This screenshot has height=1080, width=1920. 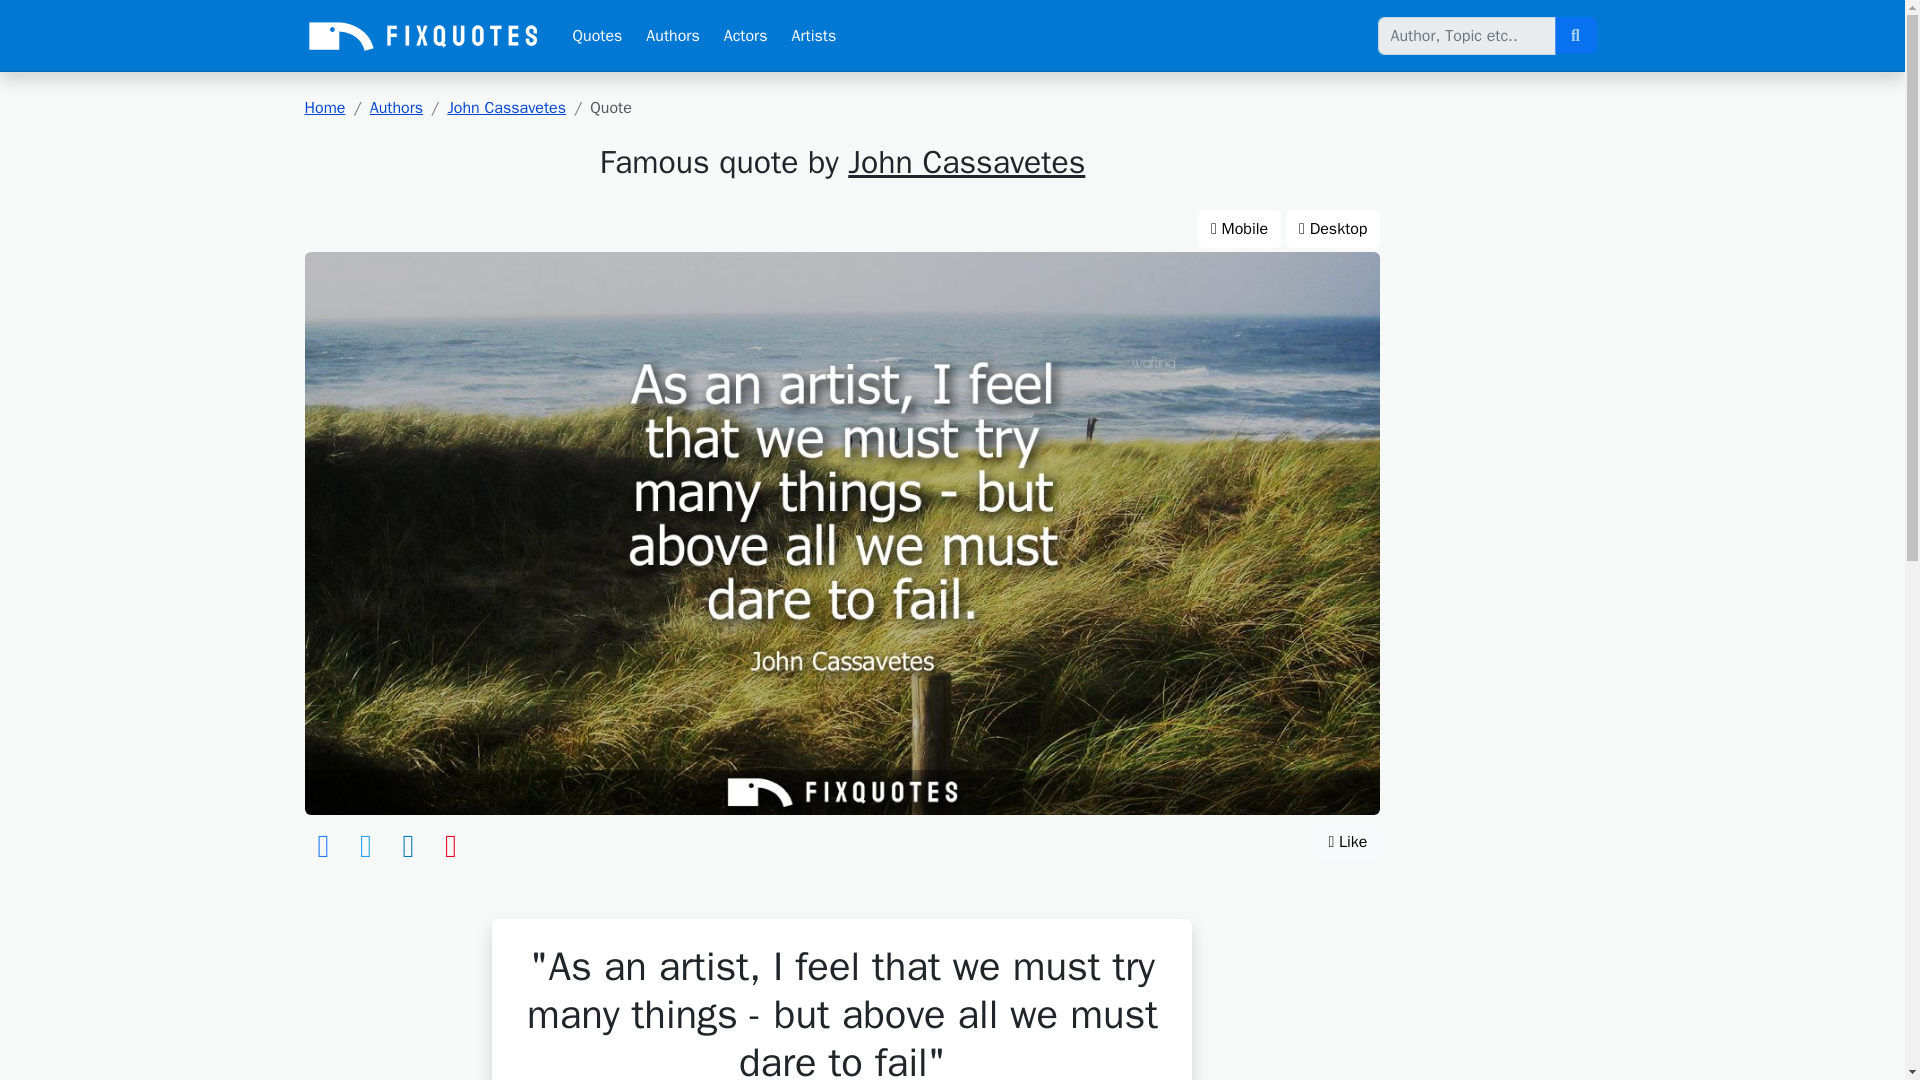 I want to click on Desktop, so click(x=1333, y=228).